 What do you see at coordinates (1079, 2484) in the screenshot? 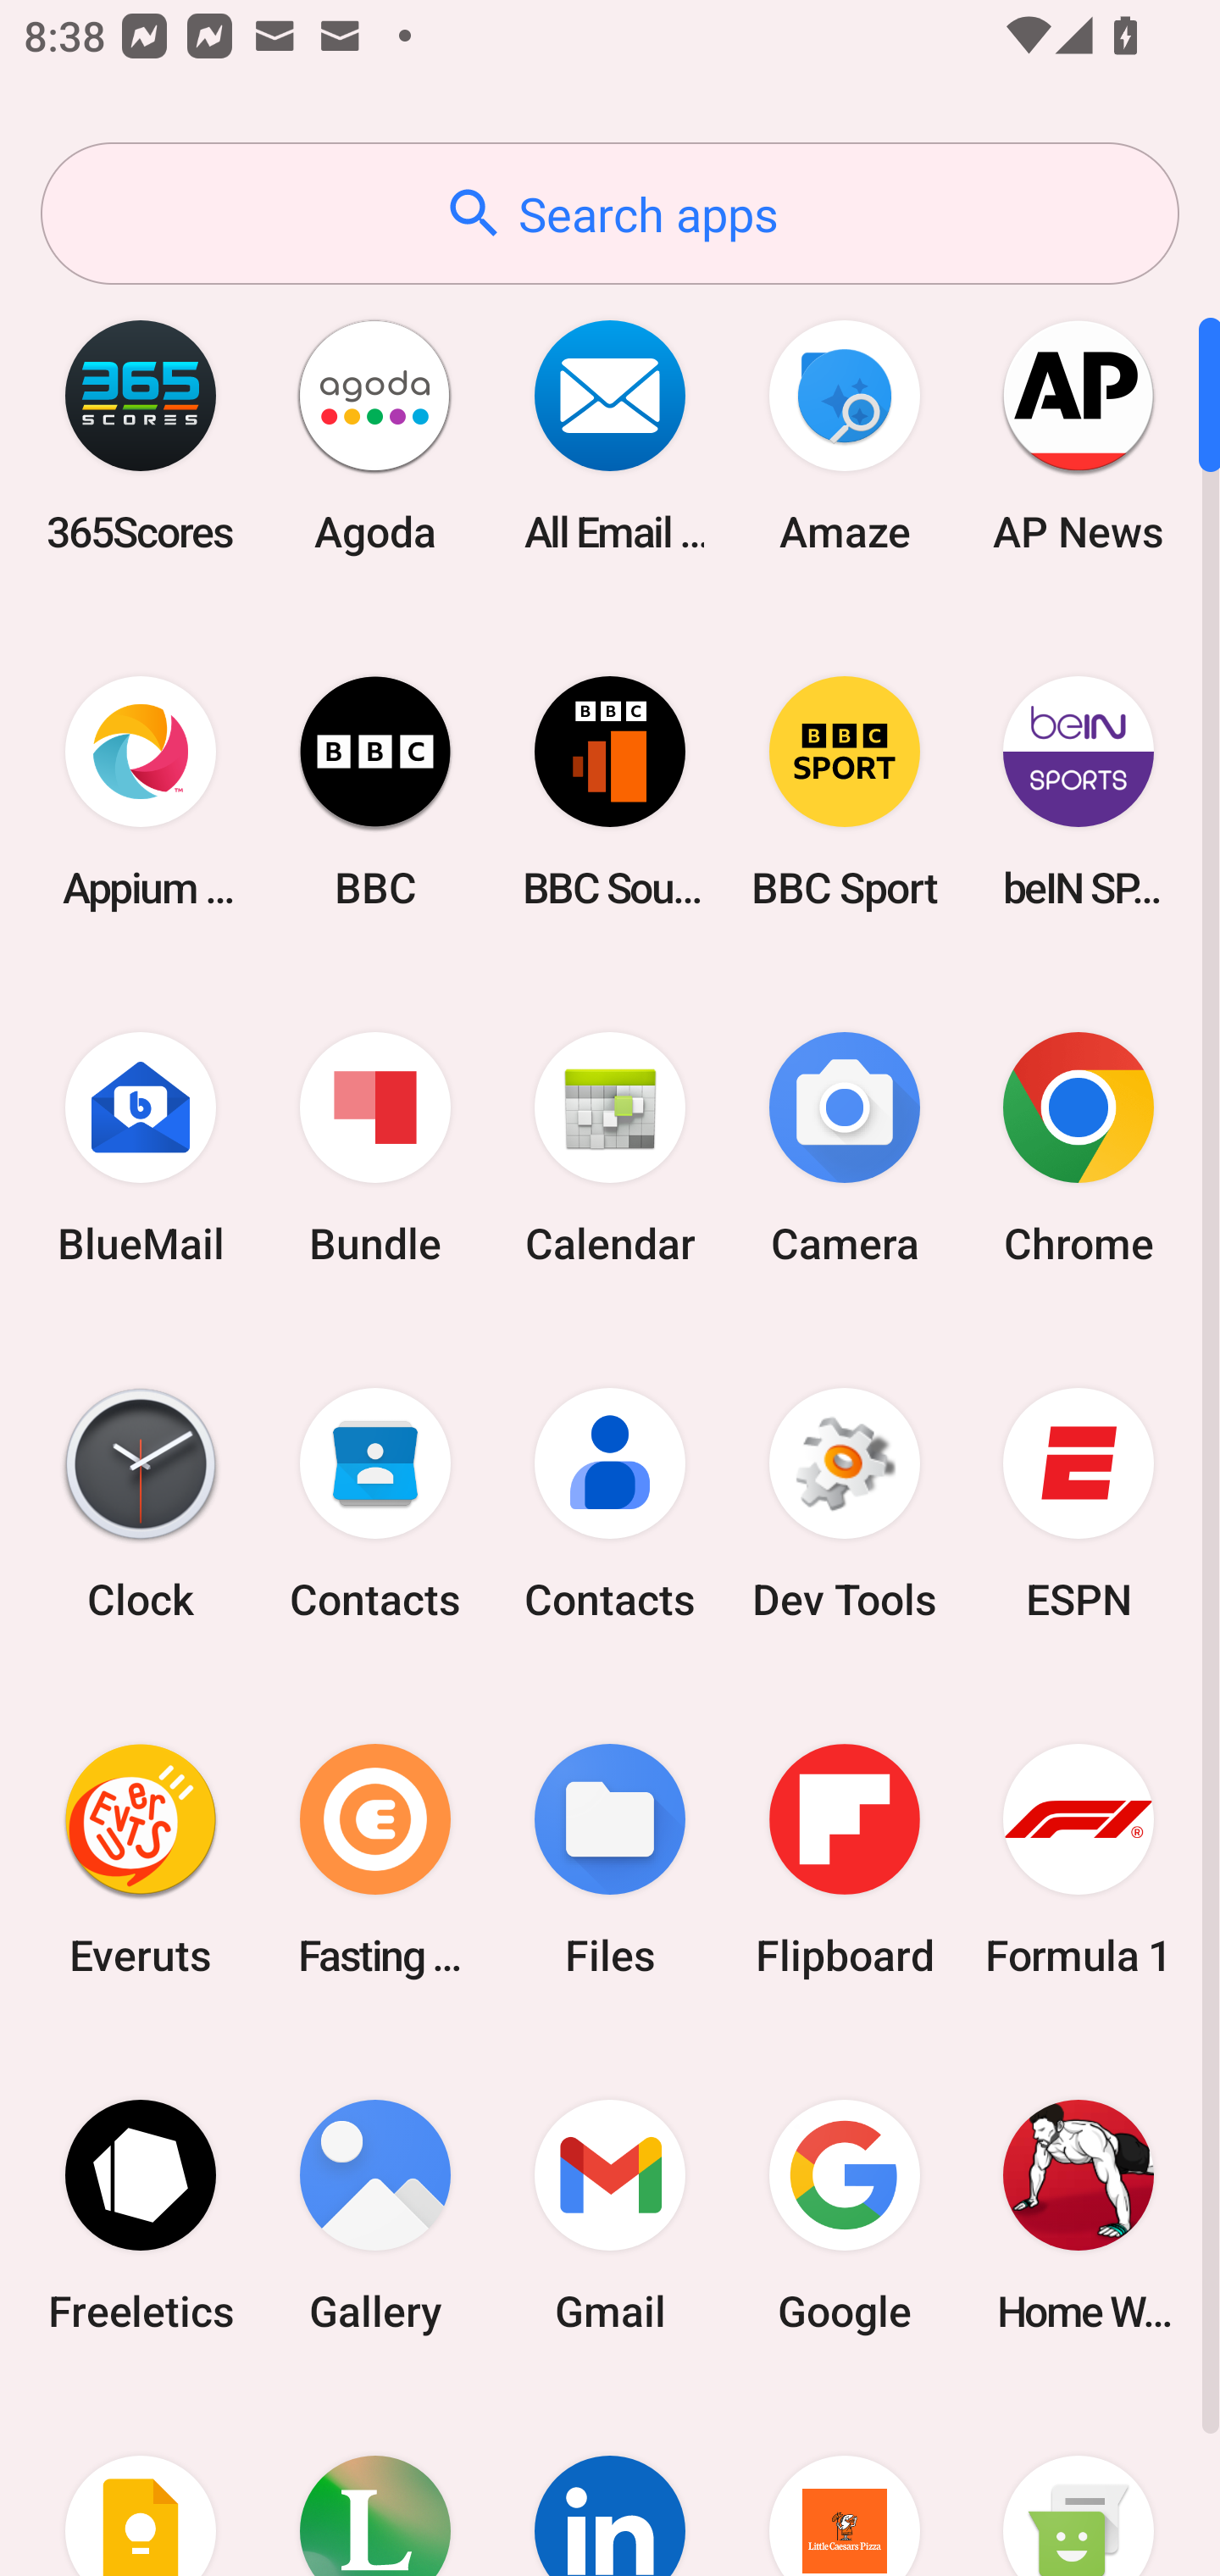
I see `Messaging` at bounding box center [1079, 2484].